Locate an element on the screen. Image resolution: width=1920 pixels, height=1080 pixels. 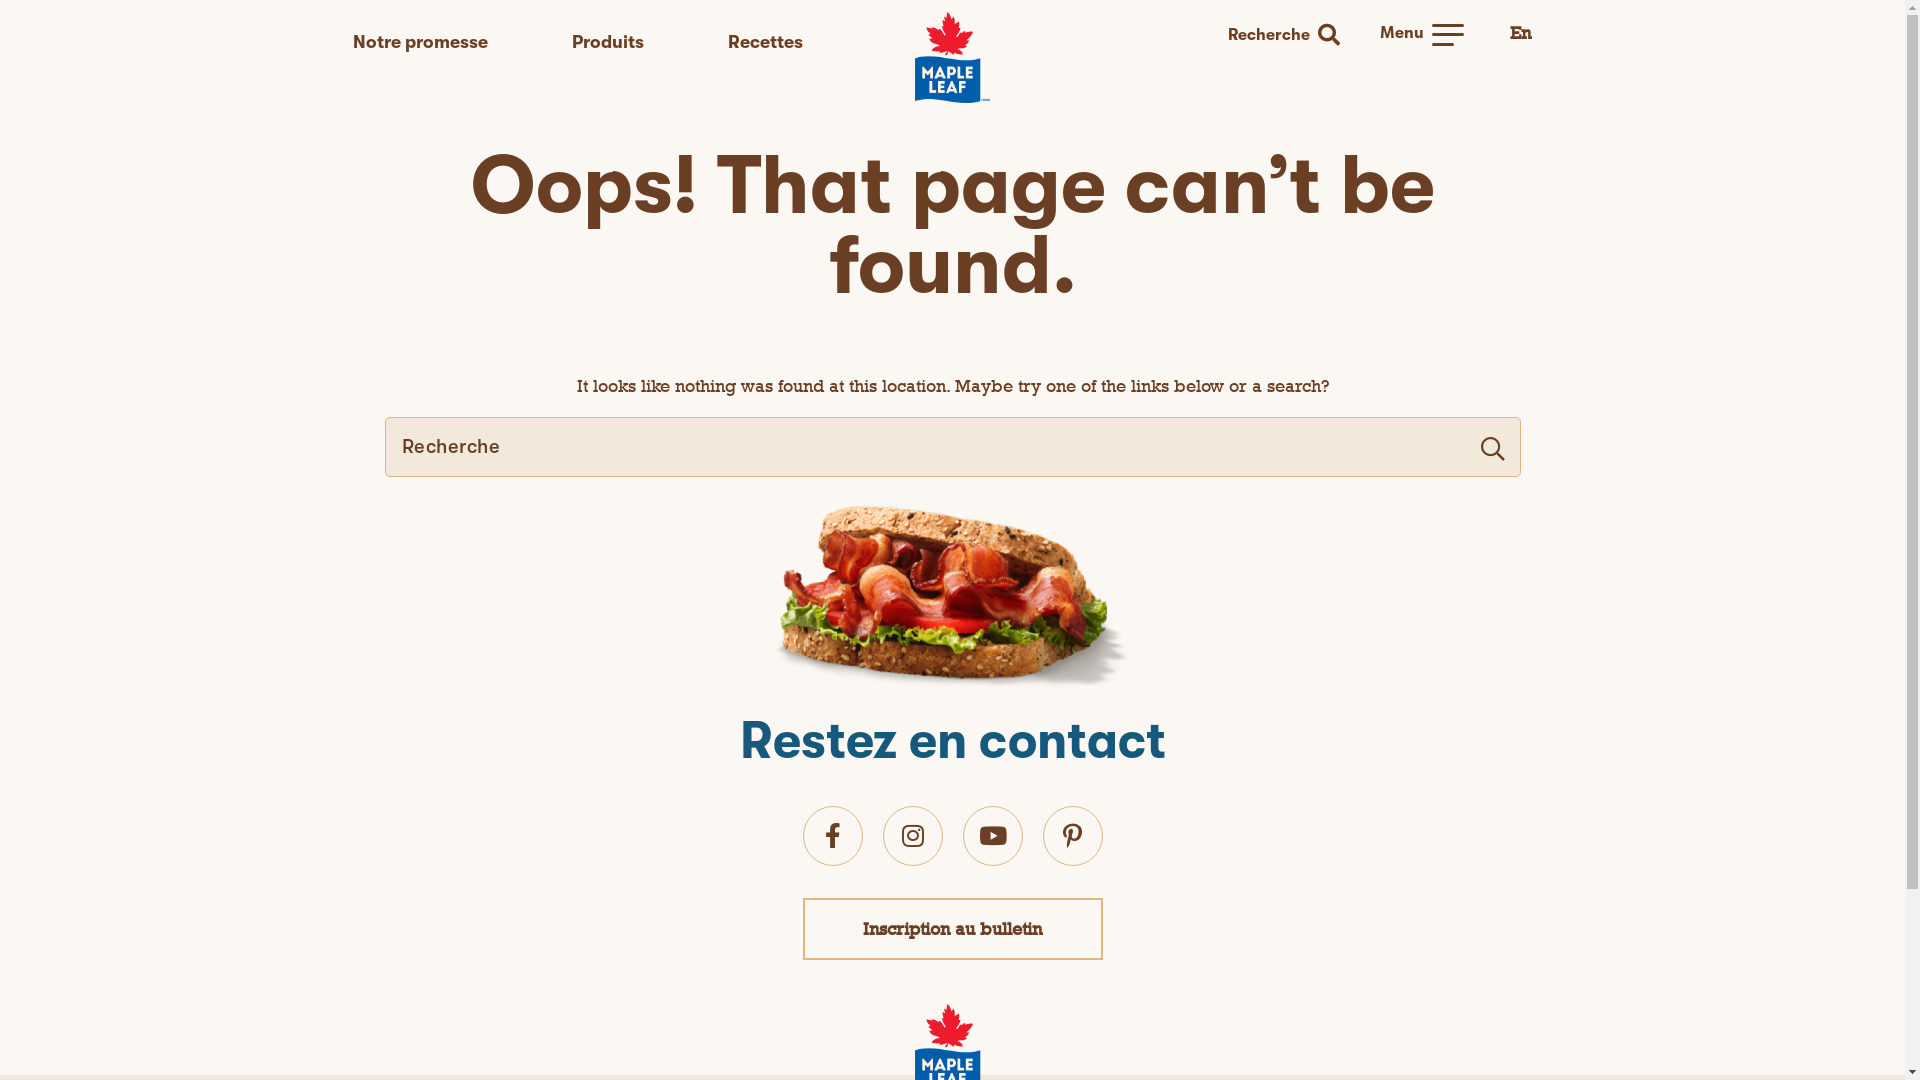
Produits is located at coordinates (608, 42).